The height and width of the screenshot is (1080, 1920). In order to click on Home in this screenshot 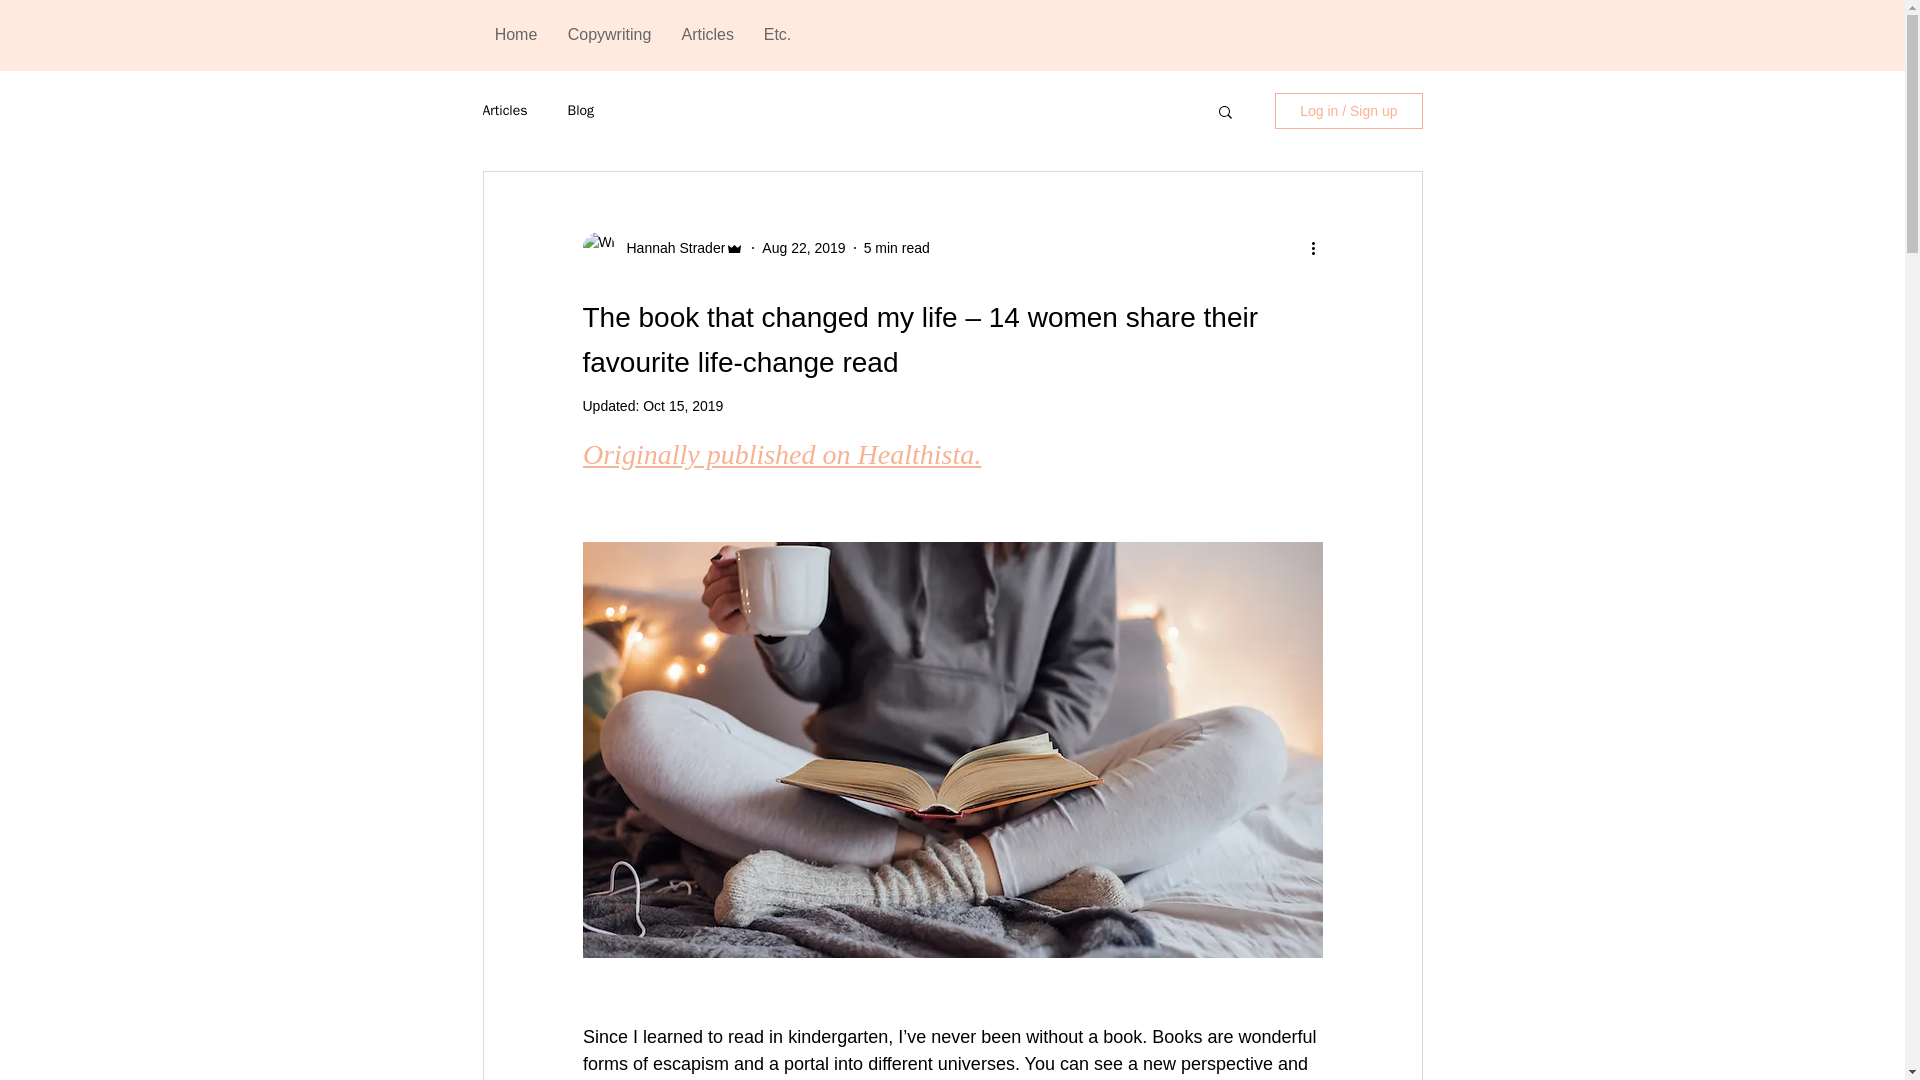, I will do `click(516, 34)`.